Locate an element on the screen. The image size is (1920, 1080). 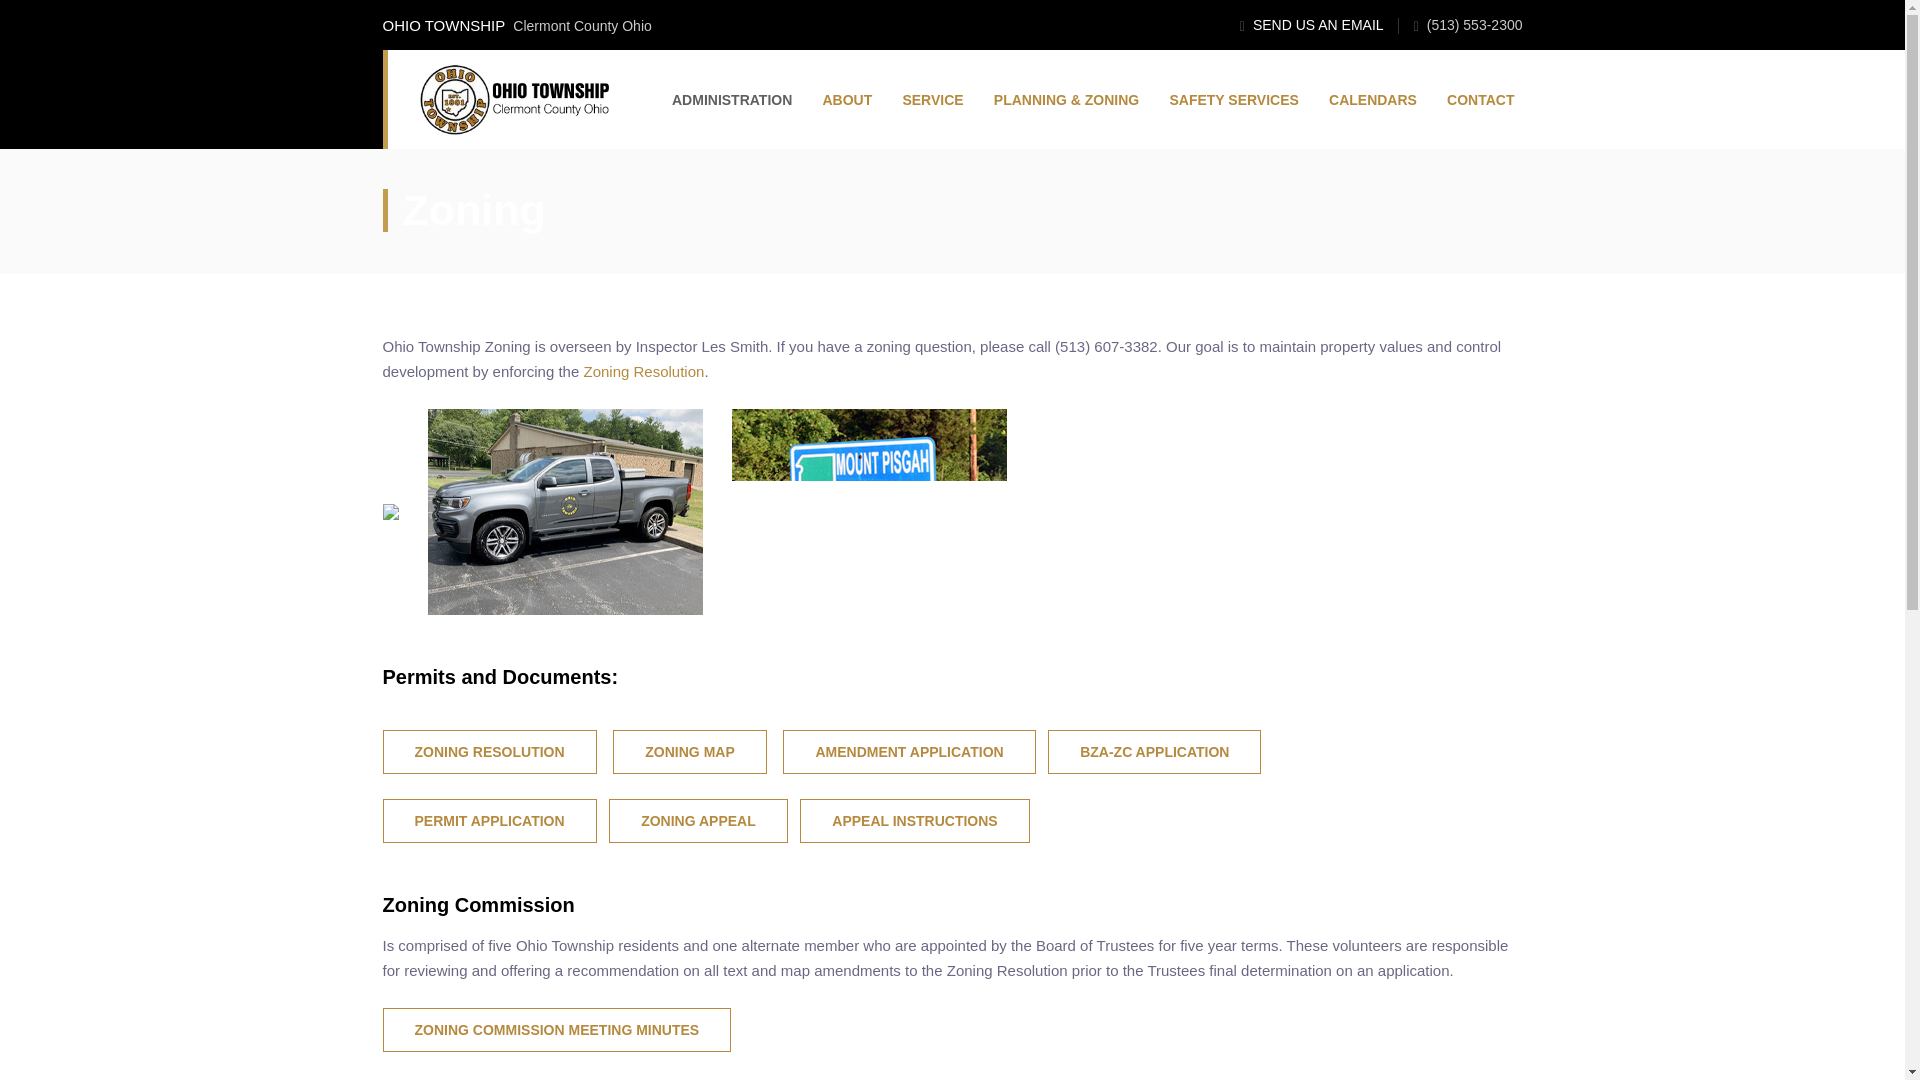
PERMIT APPLICATION is located at coordinates (488, 821).